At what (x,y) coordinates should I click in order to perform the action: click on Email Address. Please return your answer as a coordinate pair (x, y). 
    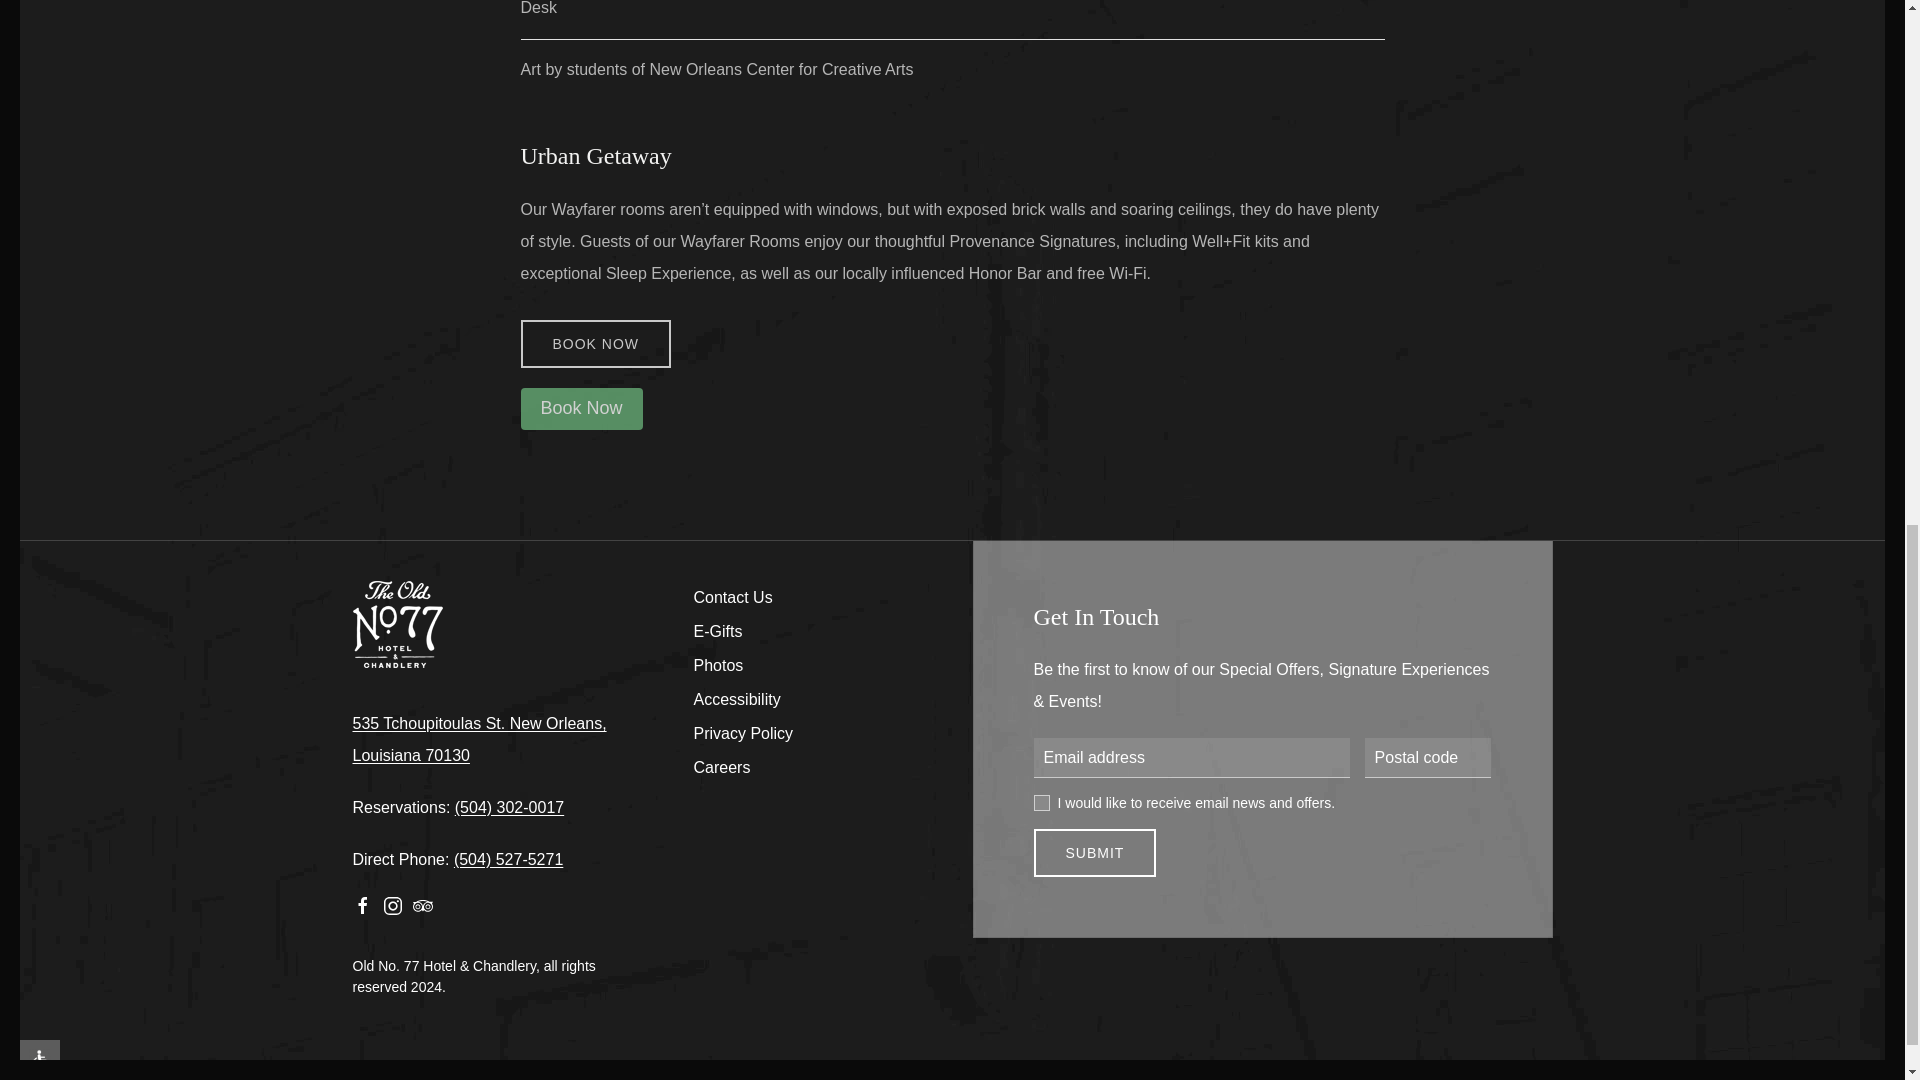
    Looking at the image, I should click on (1192, 757).